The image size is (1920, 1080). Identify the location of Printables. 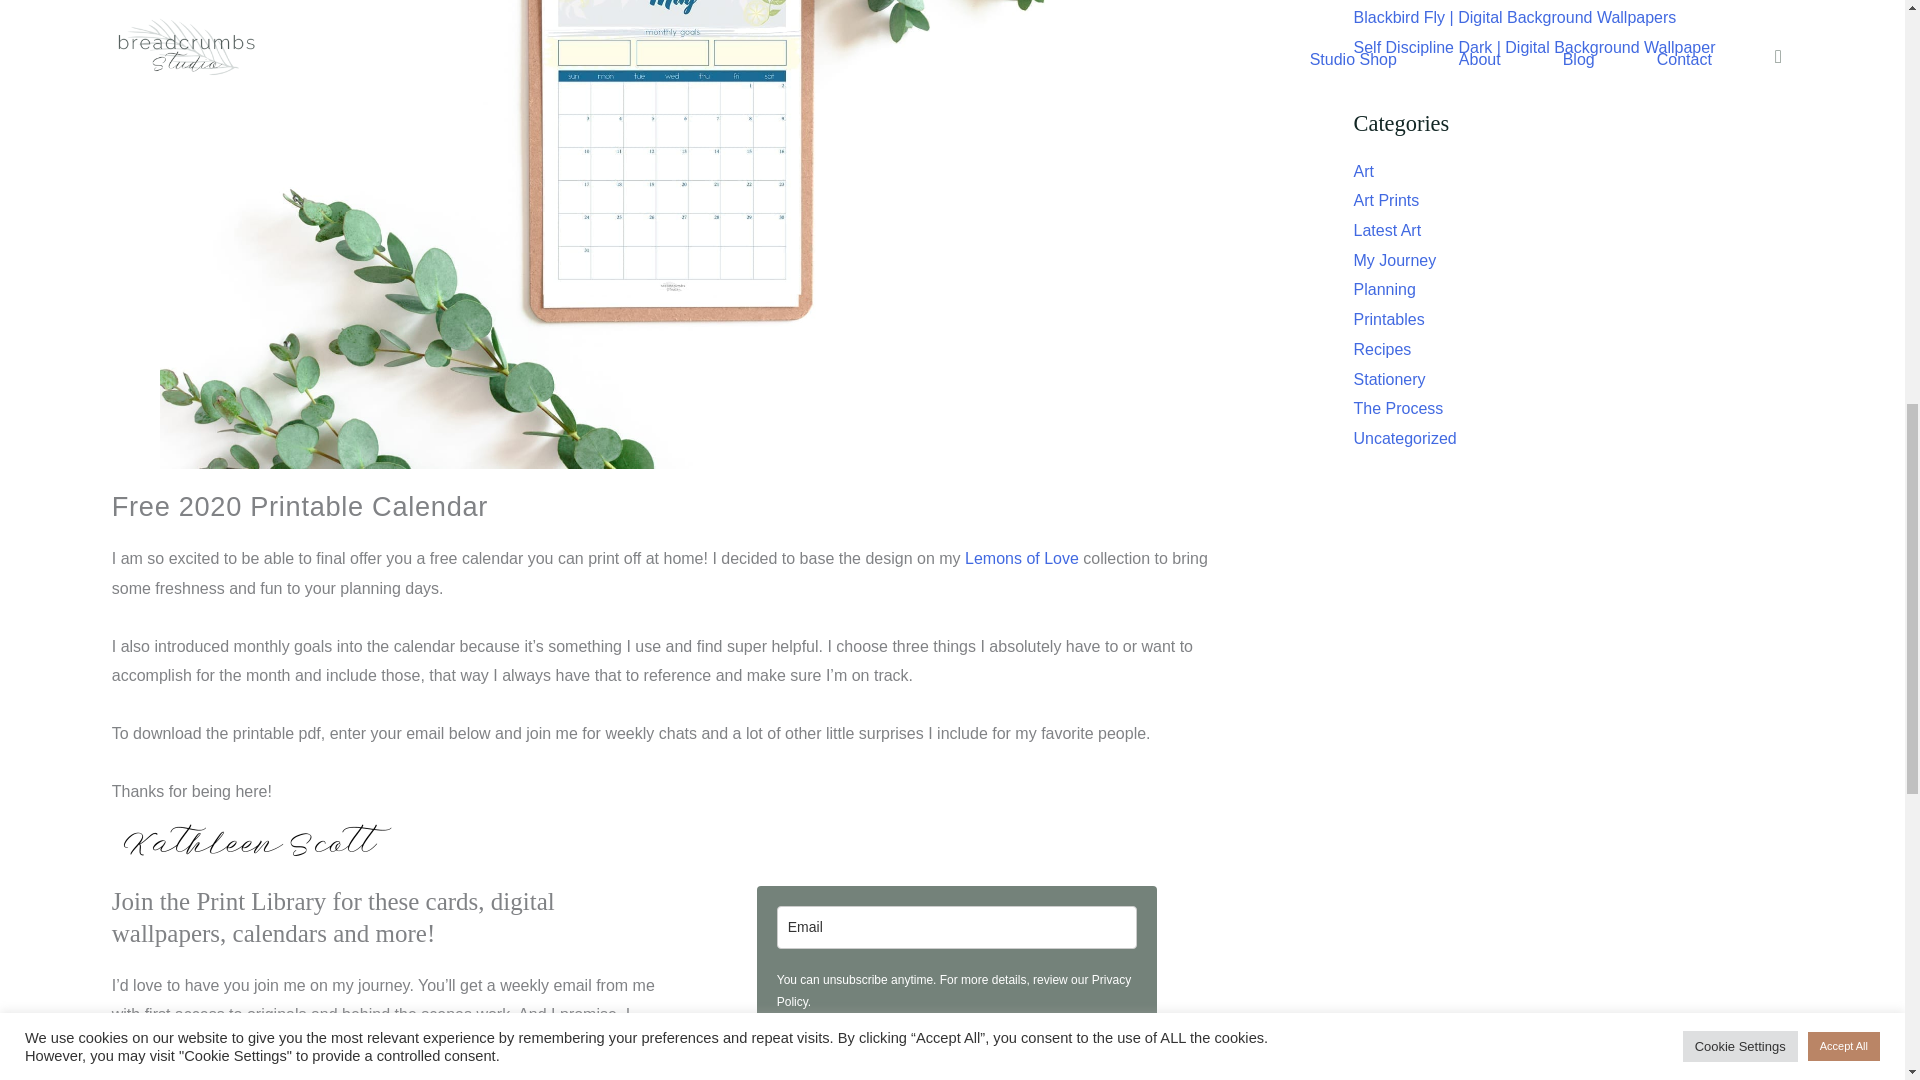
(1388, 320).